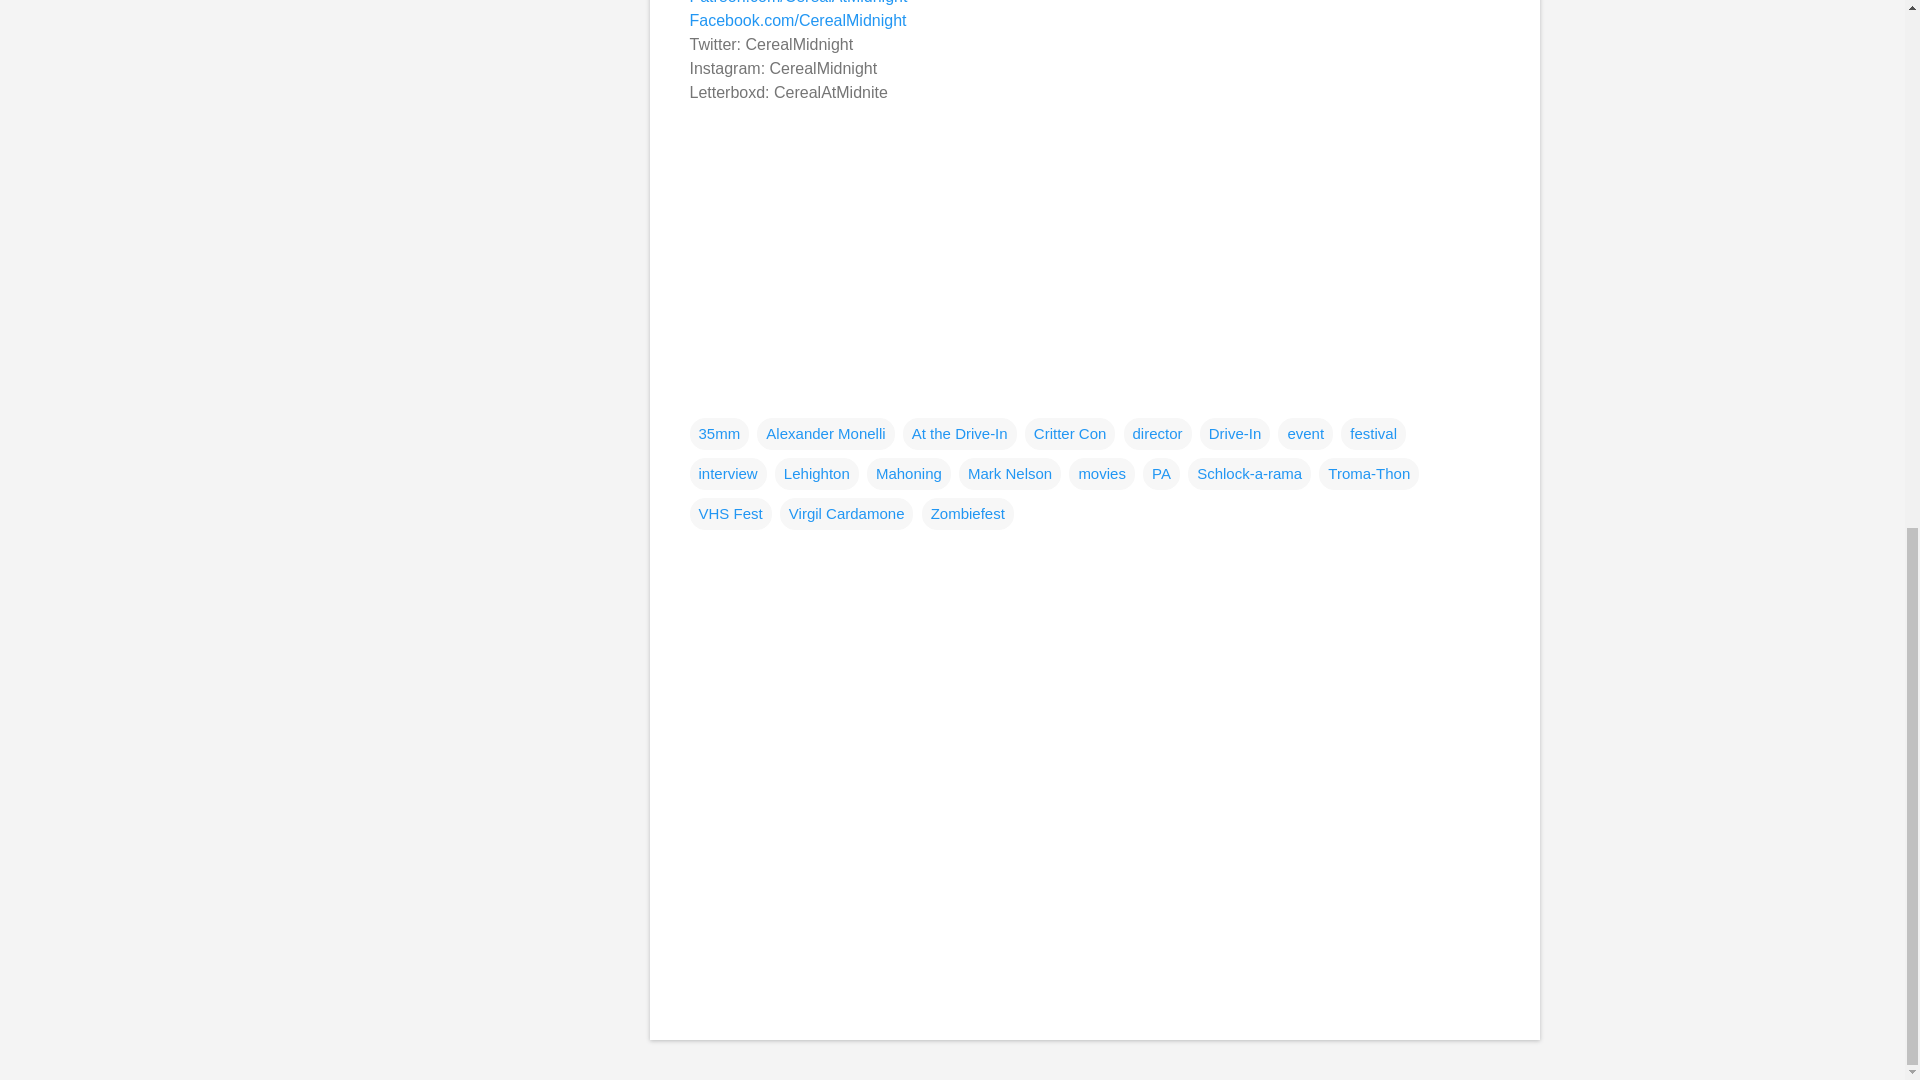  What do you see at coordinates (1372, 434) in the screenshot?
I see `festival` at bounding box center [1372, 434].